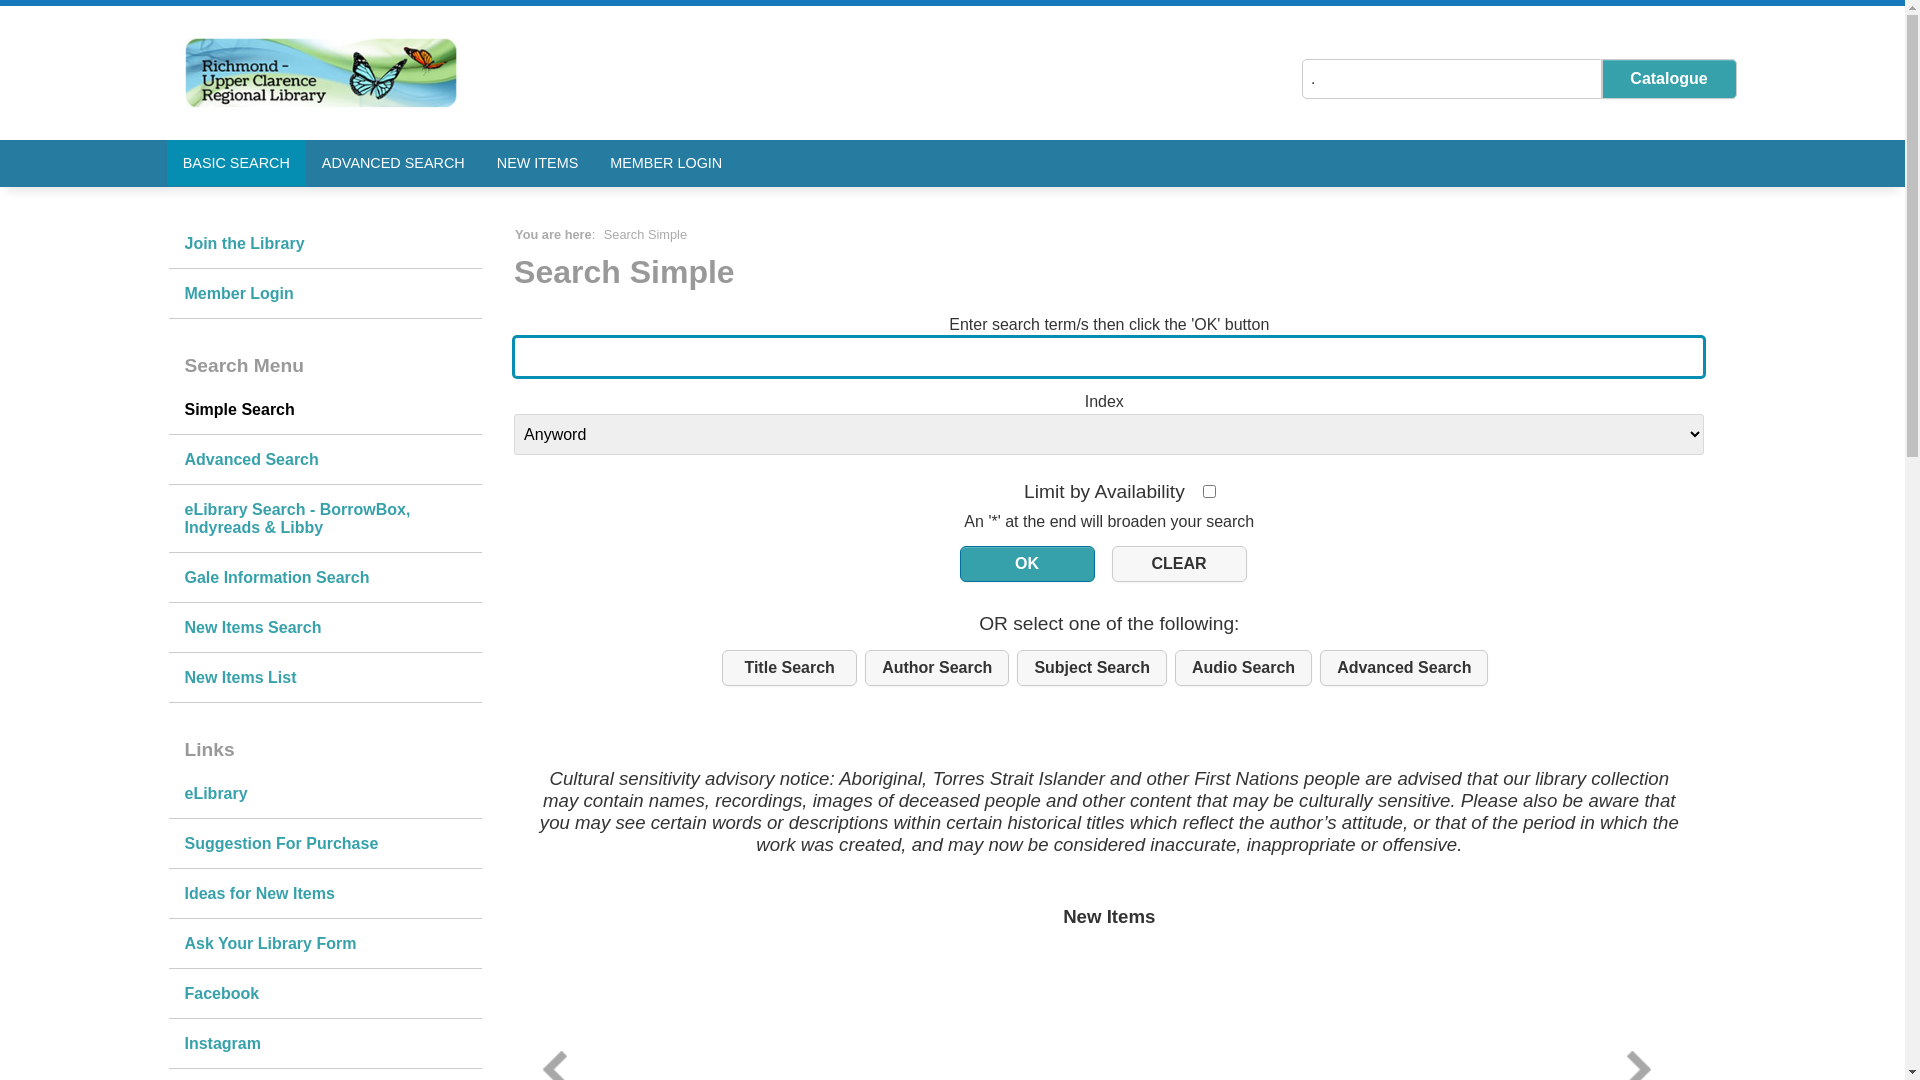 This screenshot has height=1080, width=1920. Describe the element at coordinates (1670, 79) in the screenshot. I see `Catalogue` at that location.